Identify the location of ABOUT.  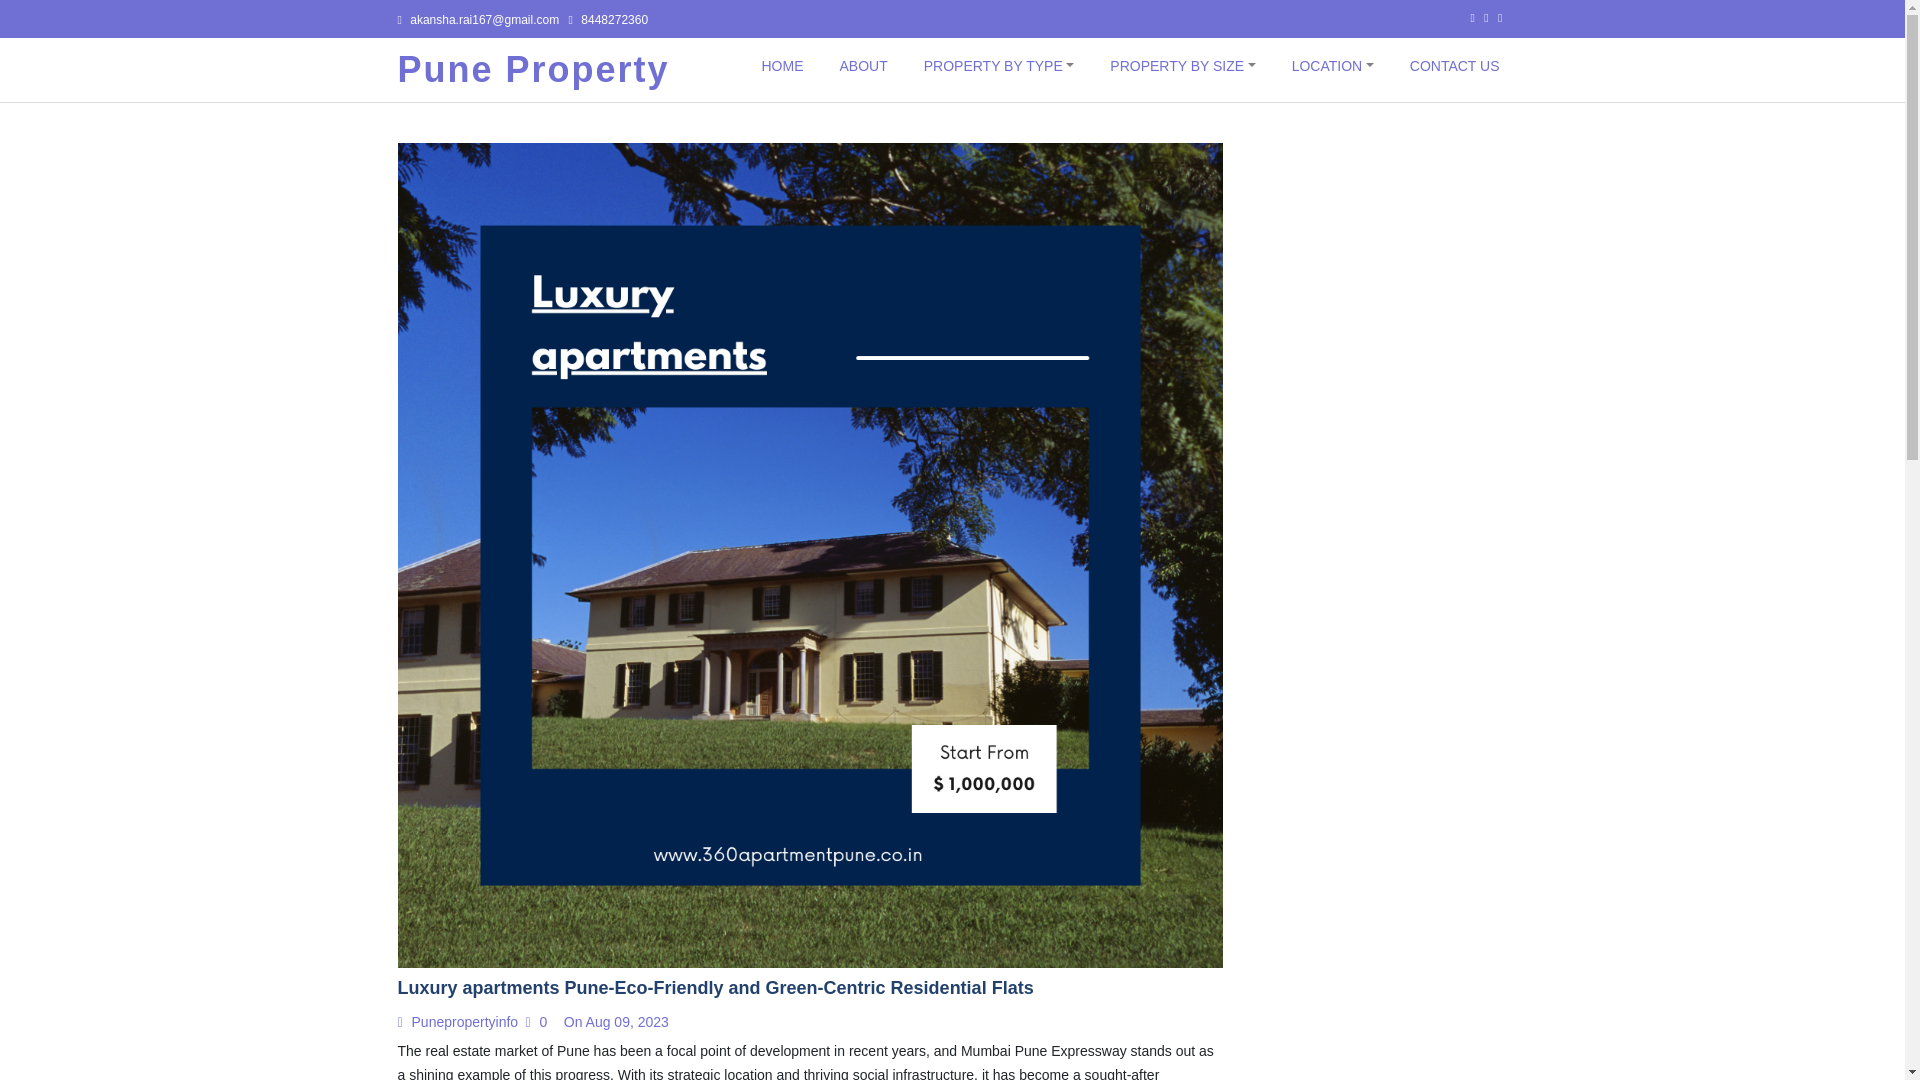
(862, 66).